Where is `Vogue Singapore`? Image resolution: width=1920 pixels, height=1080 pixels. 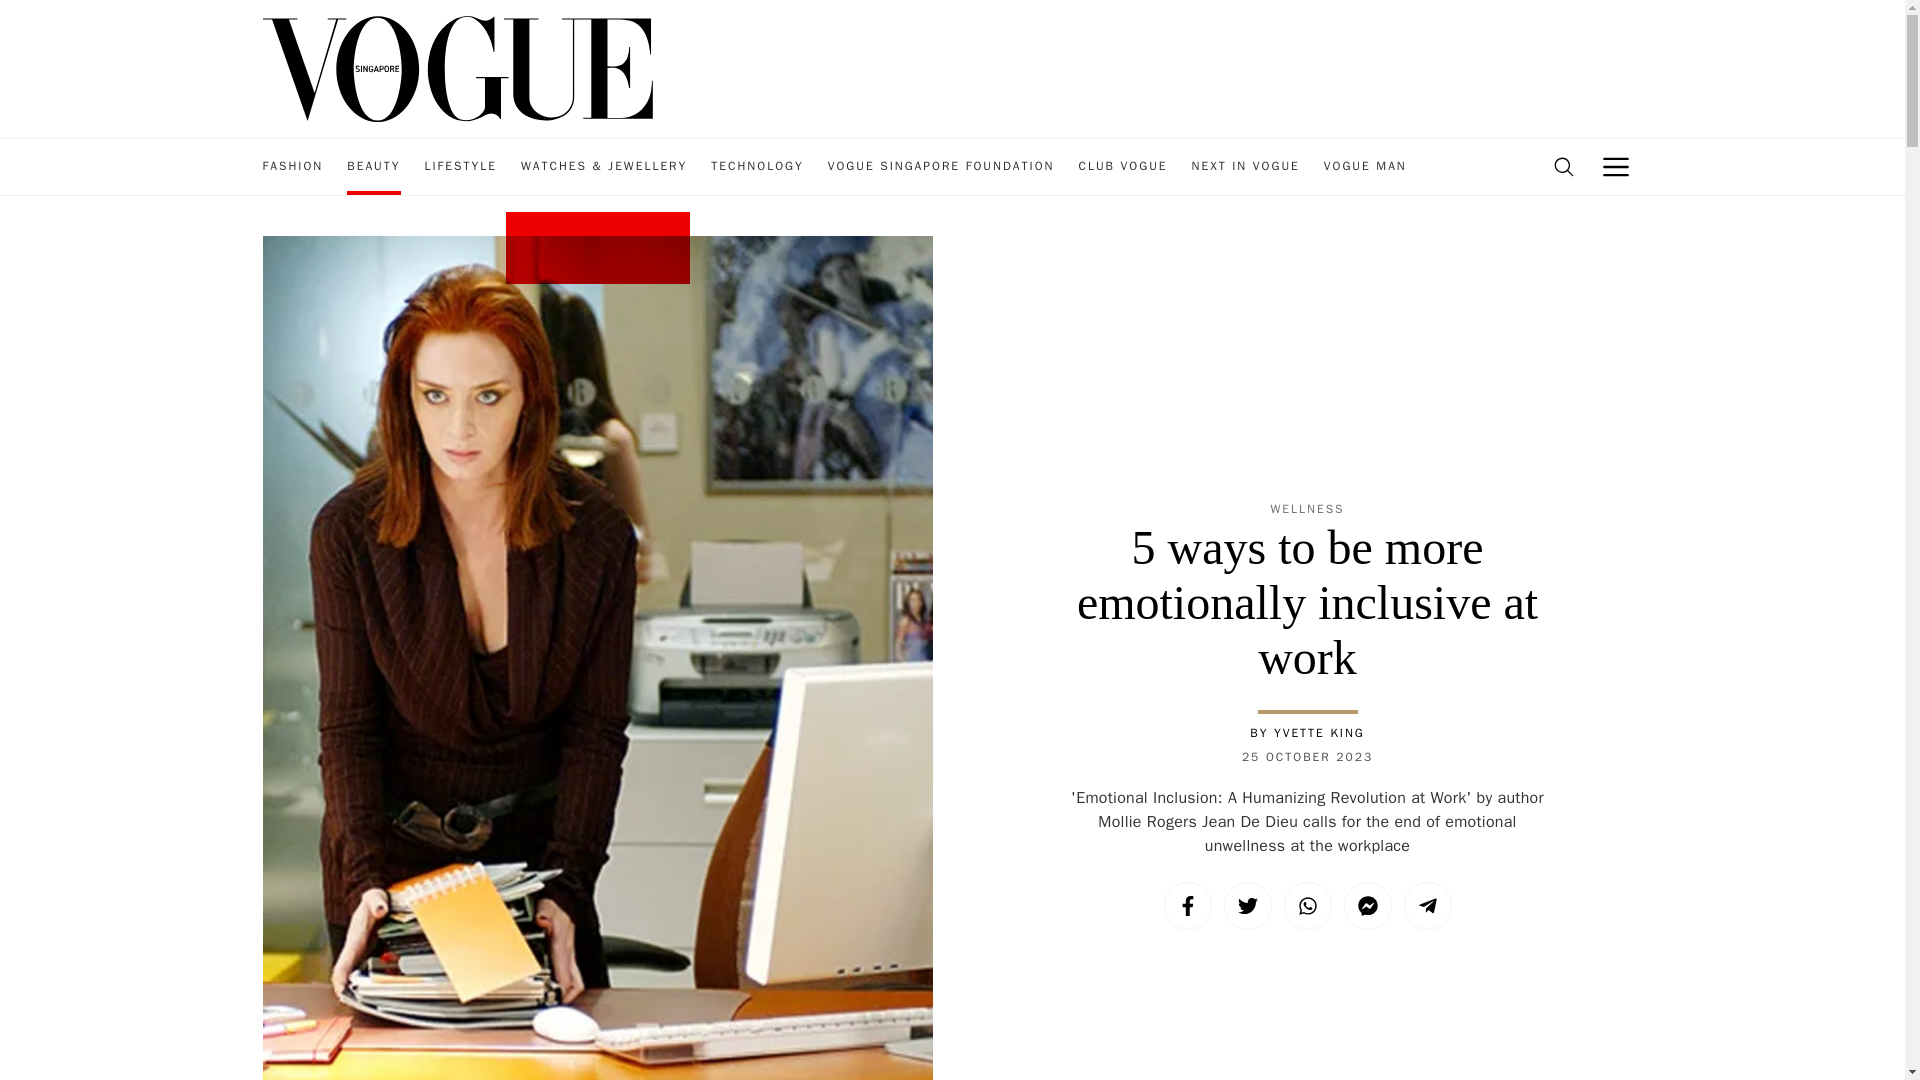 Vogue Singapore is located at coordinates (456, 67).